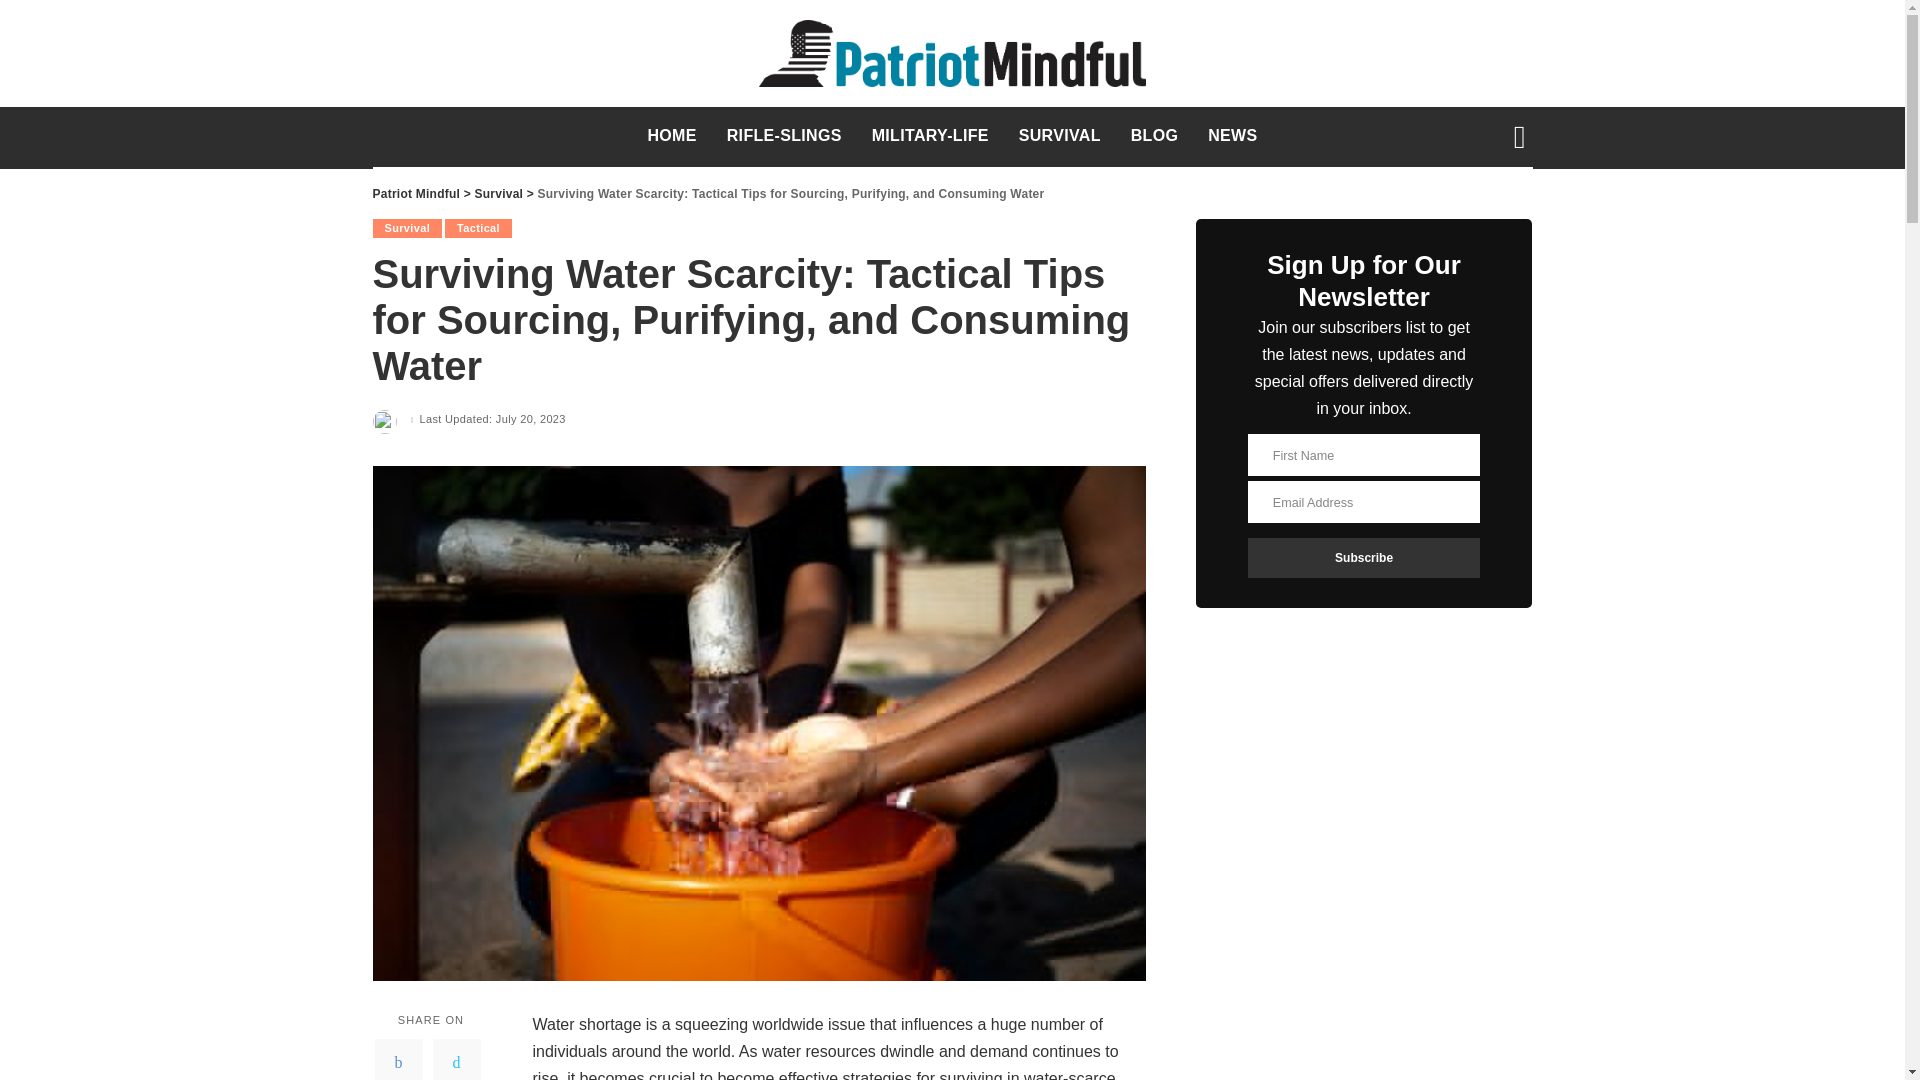 This screenshot has width=1920, height=1080. I want to click on Search, so click(1504, 210).